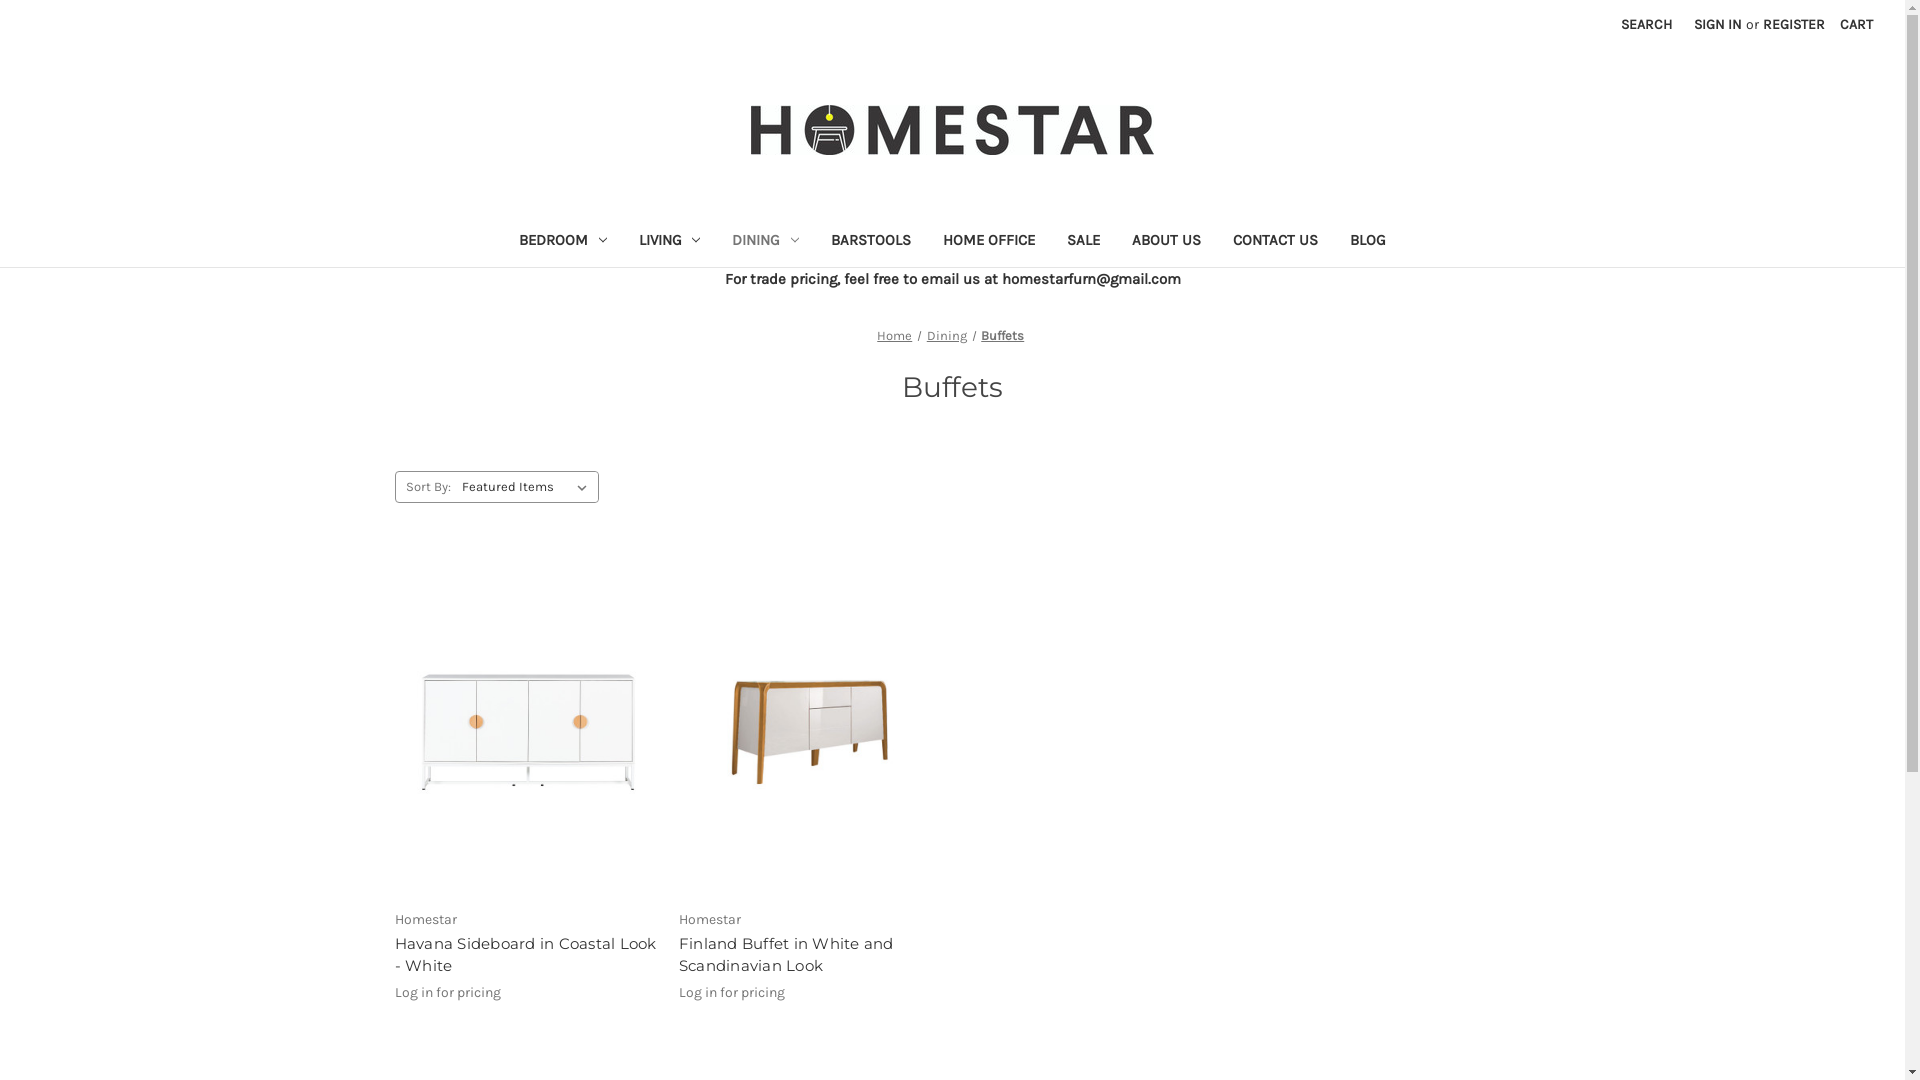 Image resolution: width=1920 pixels, height=1080 pixels. What do you see at coordinates (526, 956) in the screenshot?
I see `Havana Sideboard in Coastal Look - White` at bounding box center [526, 956].